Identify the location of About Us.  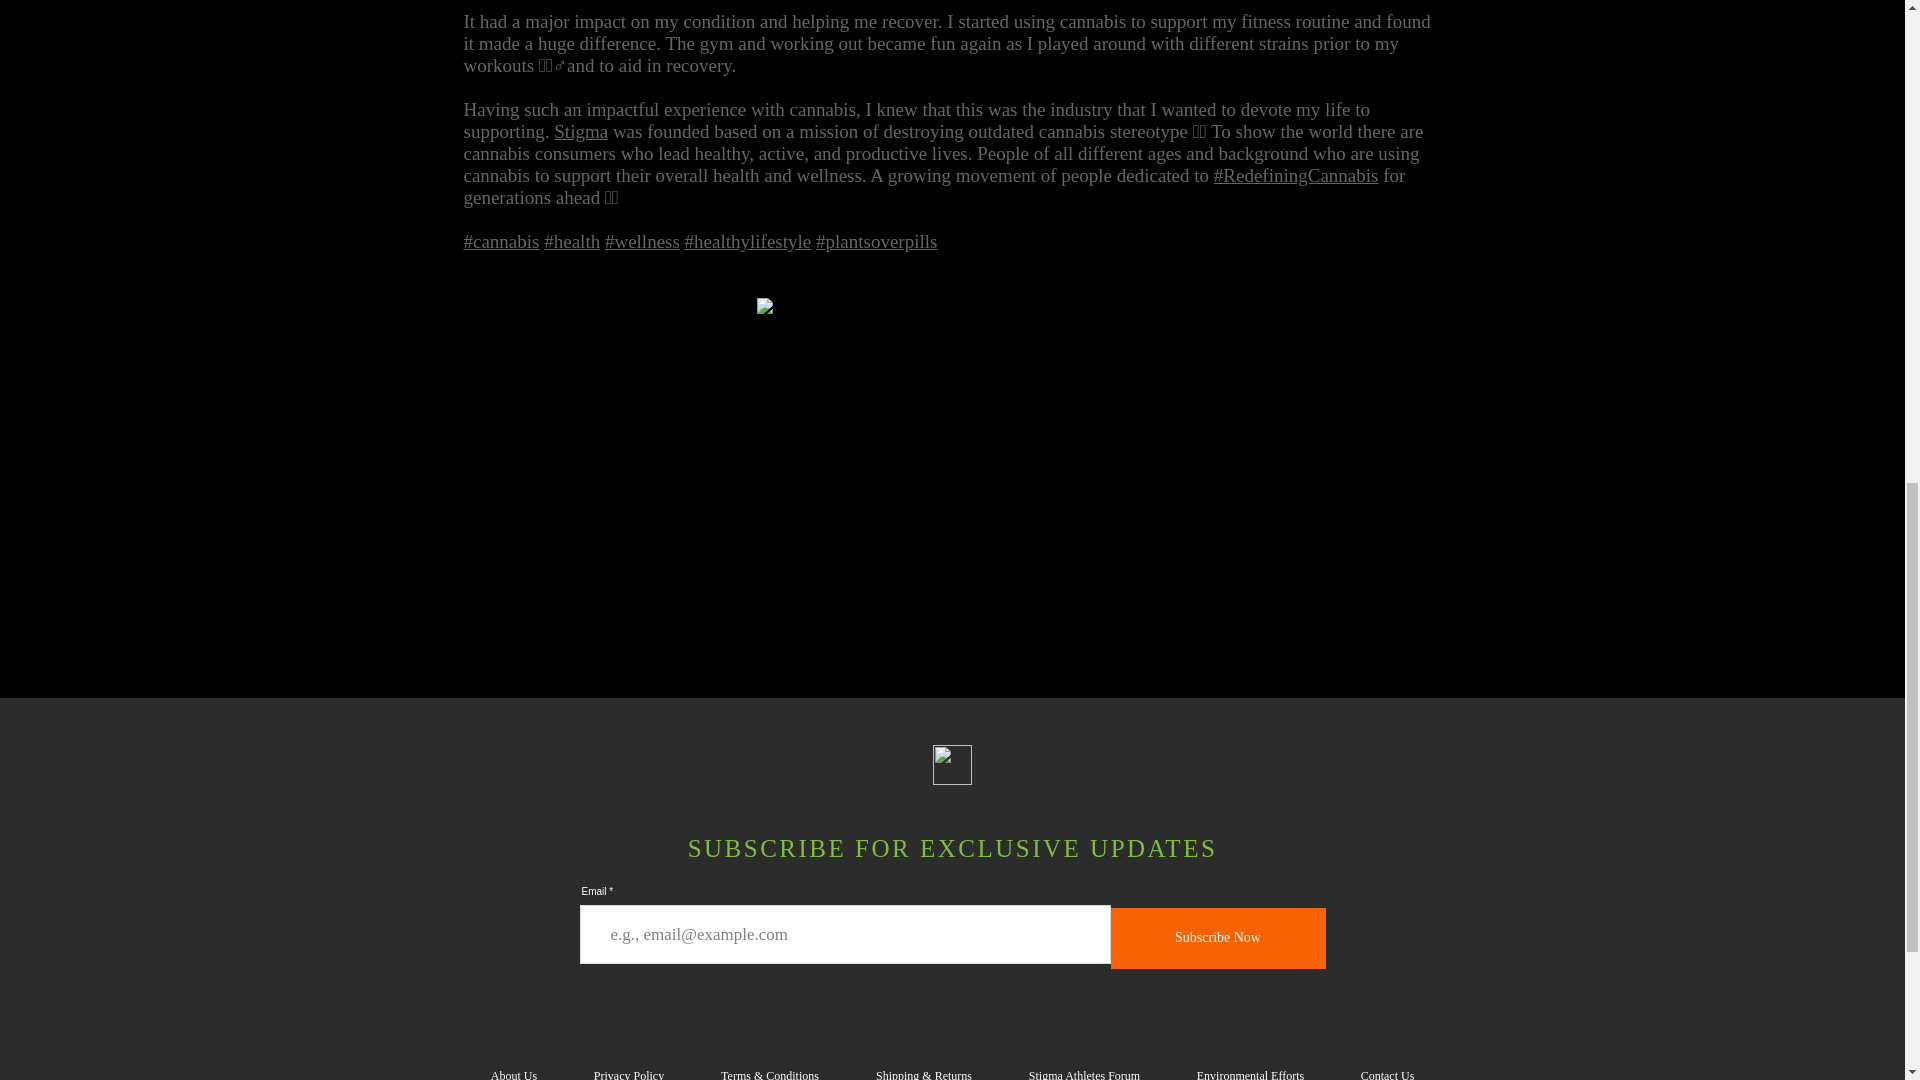
(513, 1065).